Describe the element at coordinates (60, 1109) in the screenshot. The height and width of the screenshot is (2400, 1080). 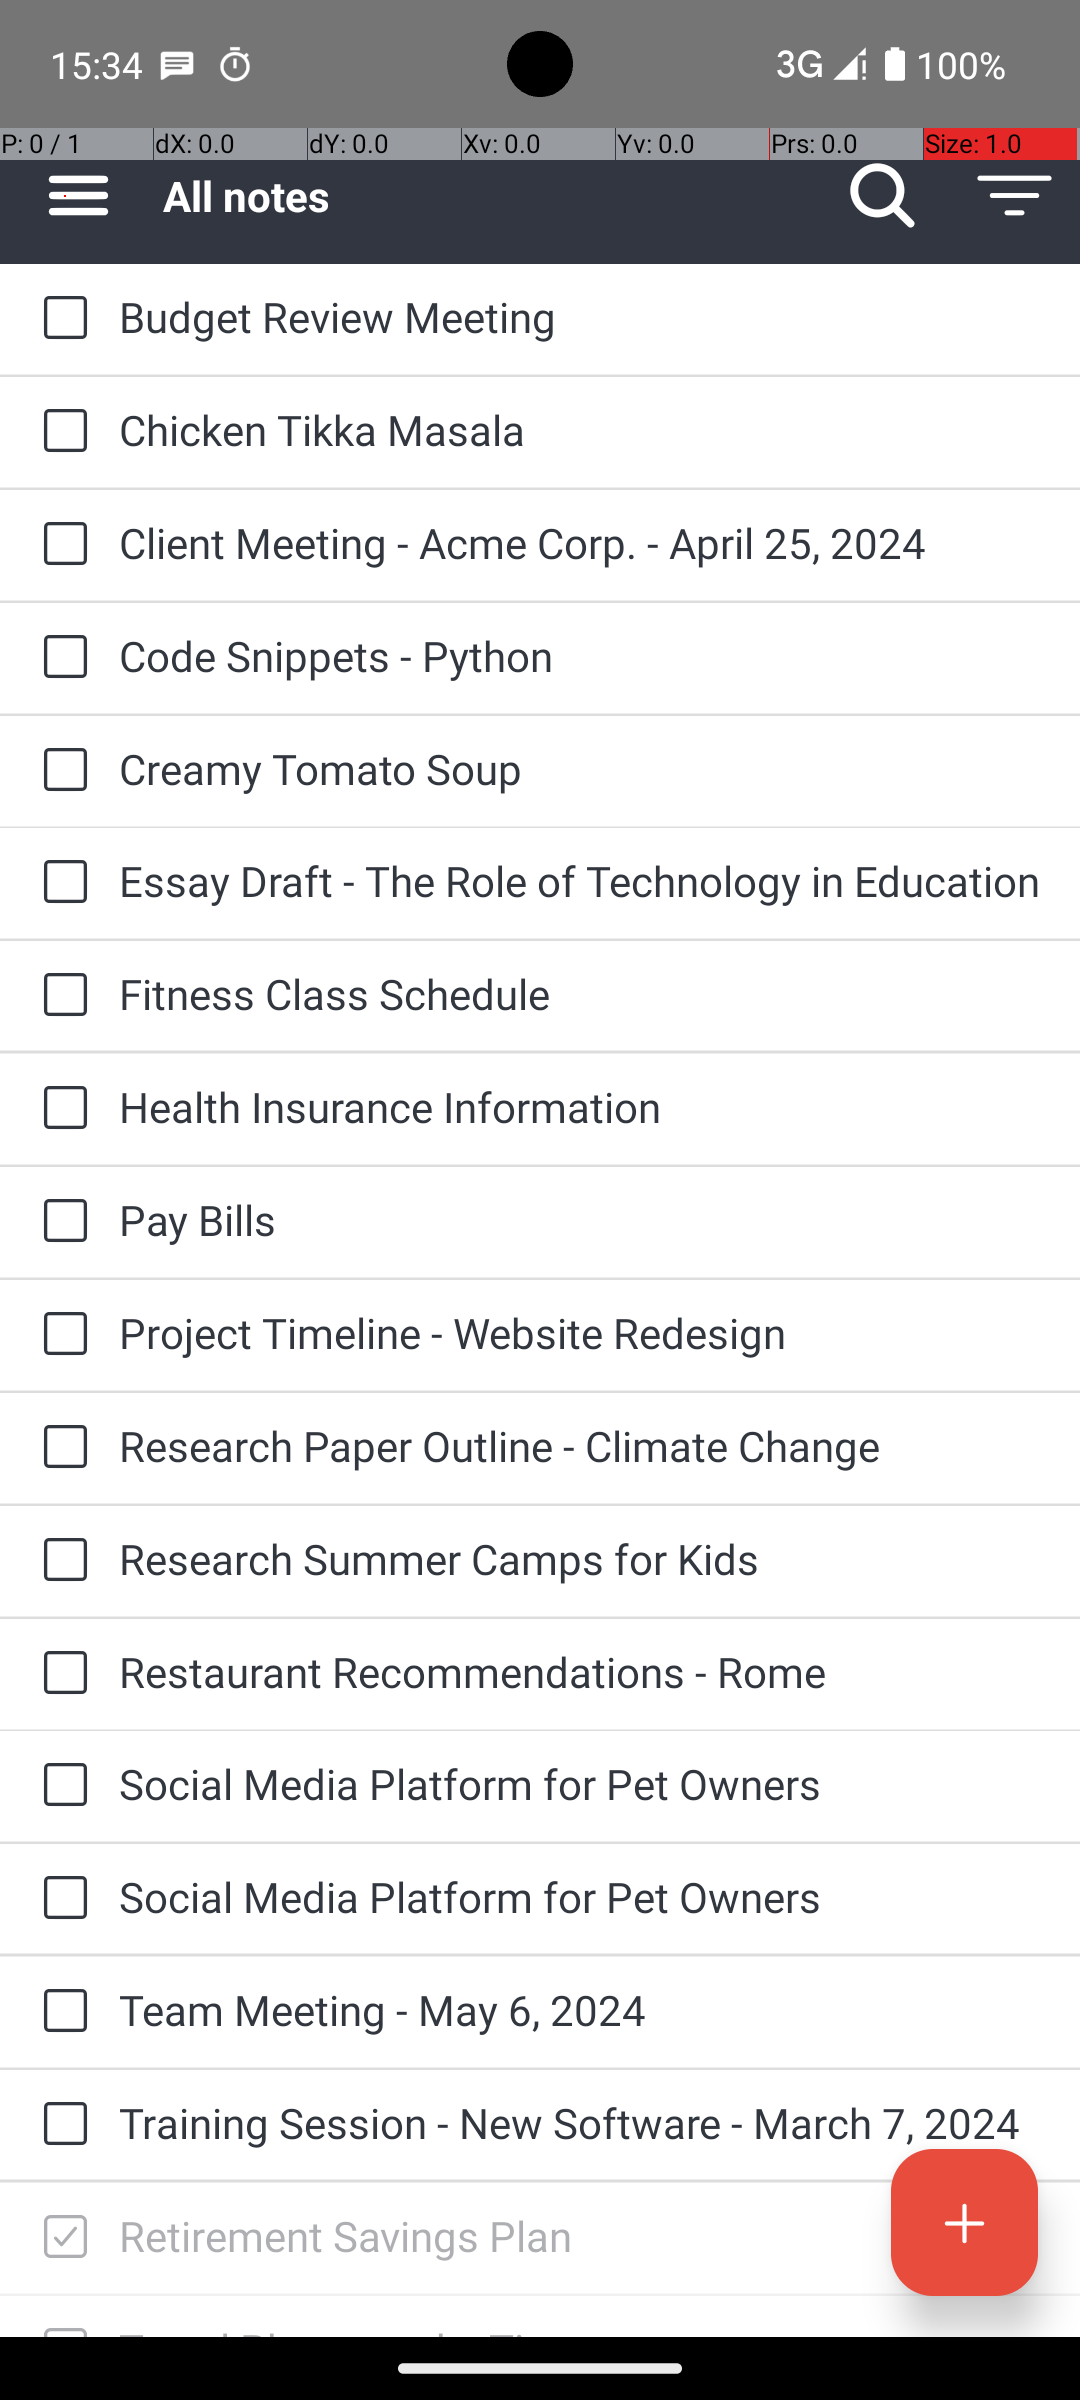
I see `to-do: Health Insurance Information` at that location.